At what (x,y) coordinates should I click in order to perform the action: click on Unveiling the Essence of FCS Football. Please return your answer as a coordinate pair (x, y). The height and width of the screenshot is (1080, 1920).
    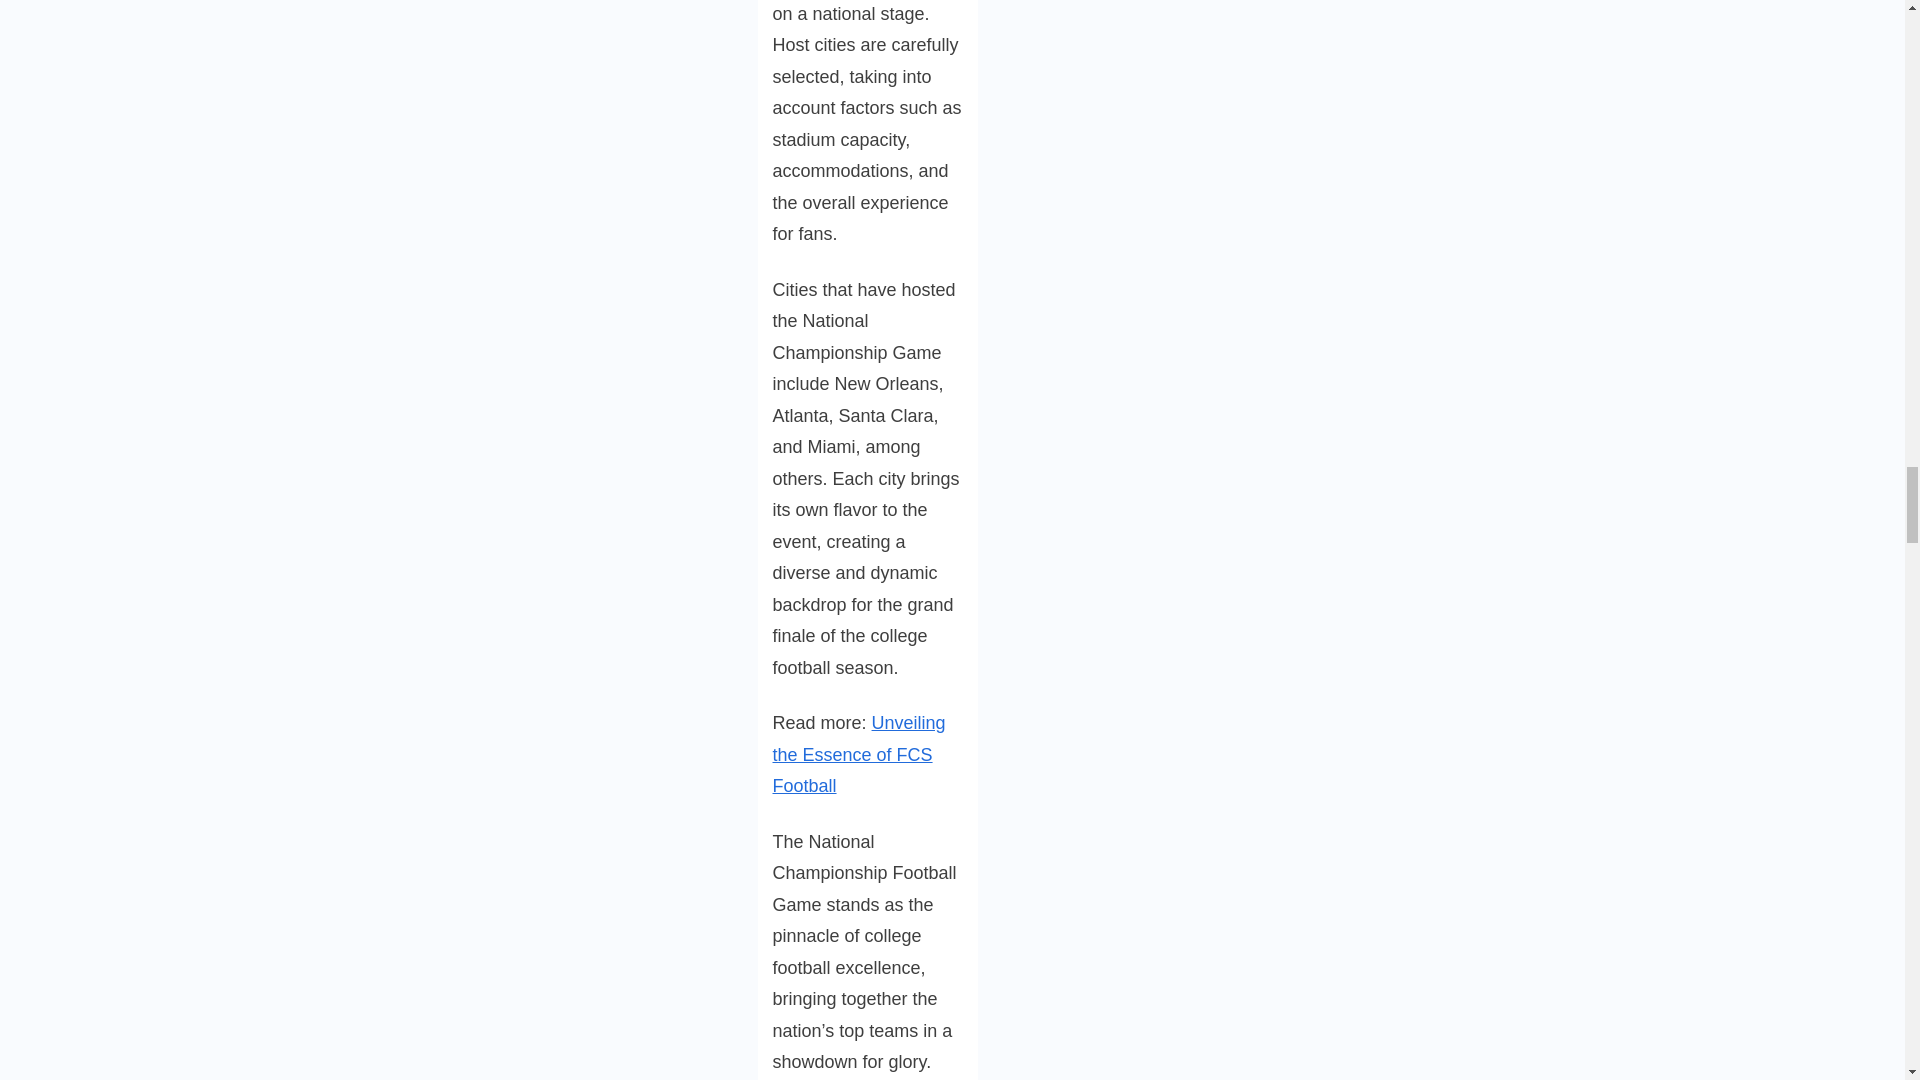
    Looking at the image, I should click on (858, 754).